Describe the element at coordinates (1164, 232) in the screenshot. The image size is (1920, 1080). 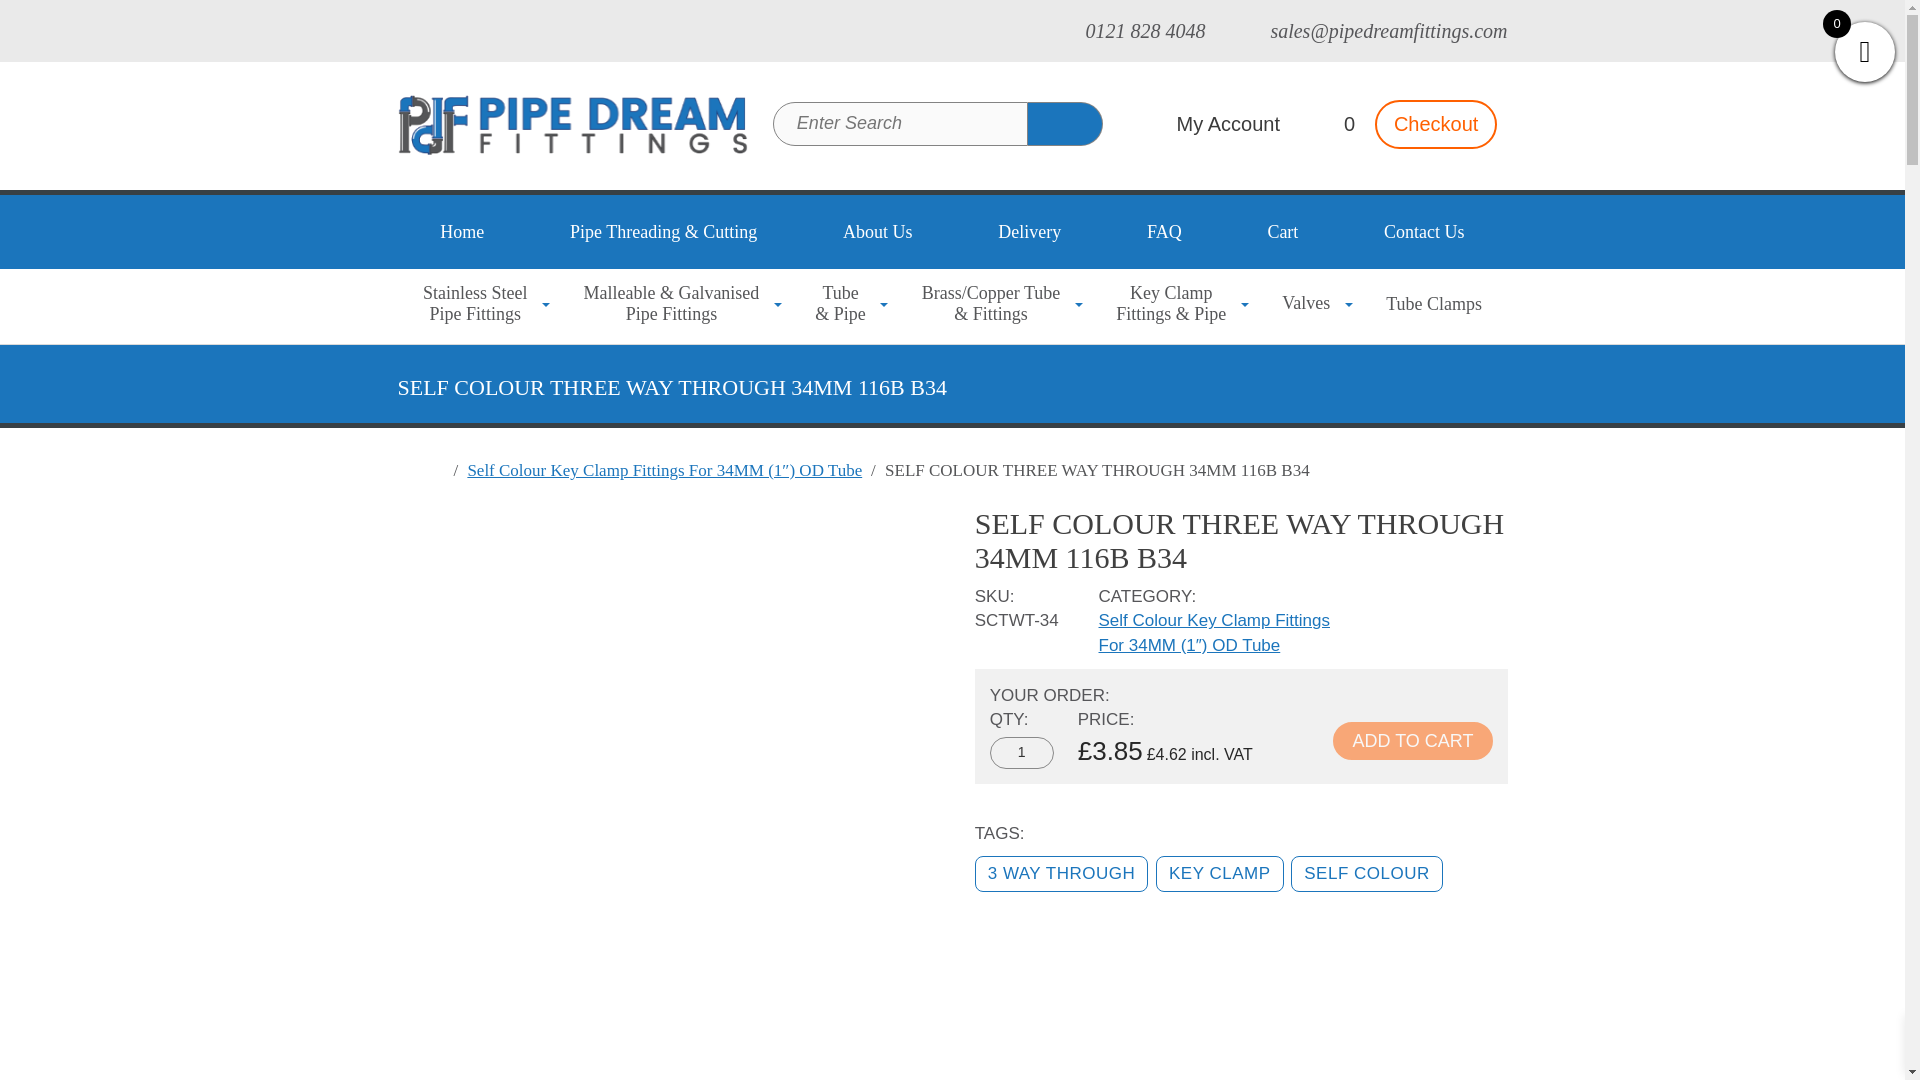
I see `FAQ` at that location.